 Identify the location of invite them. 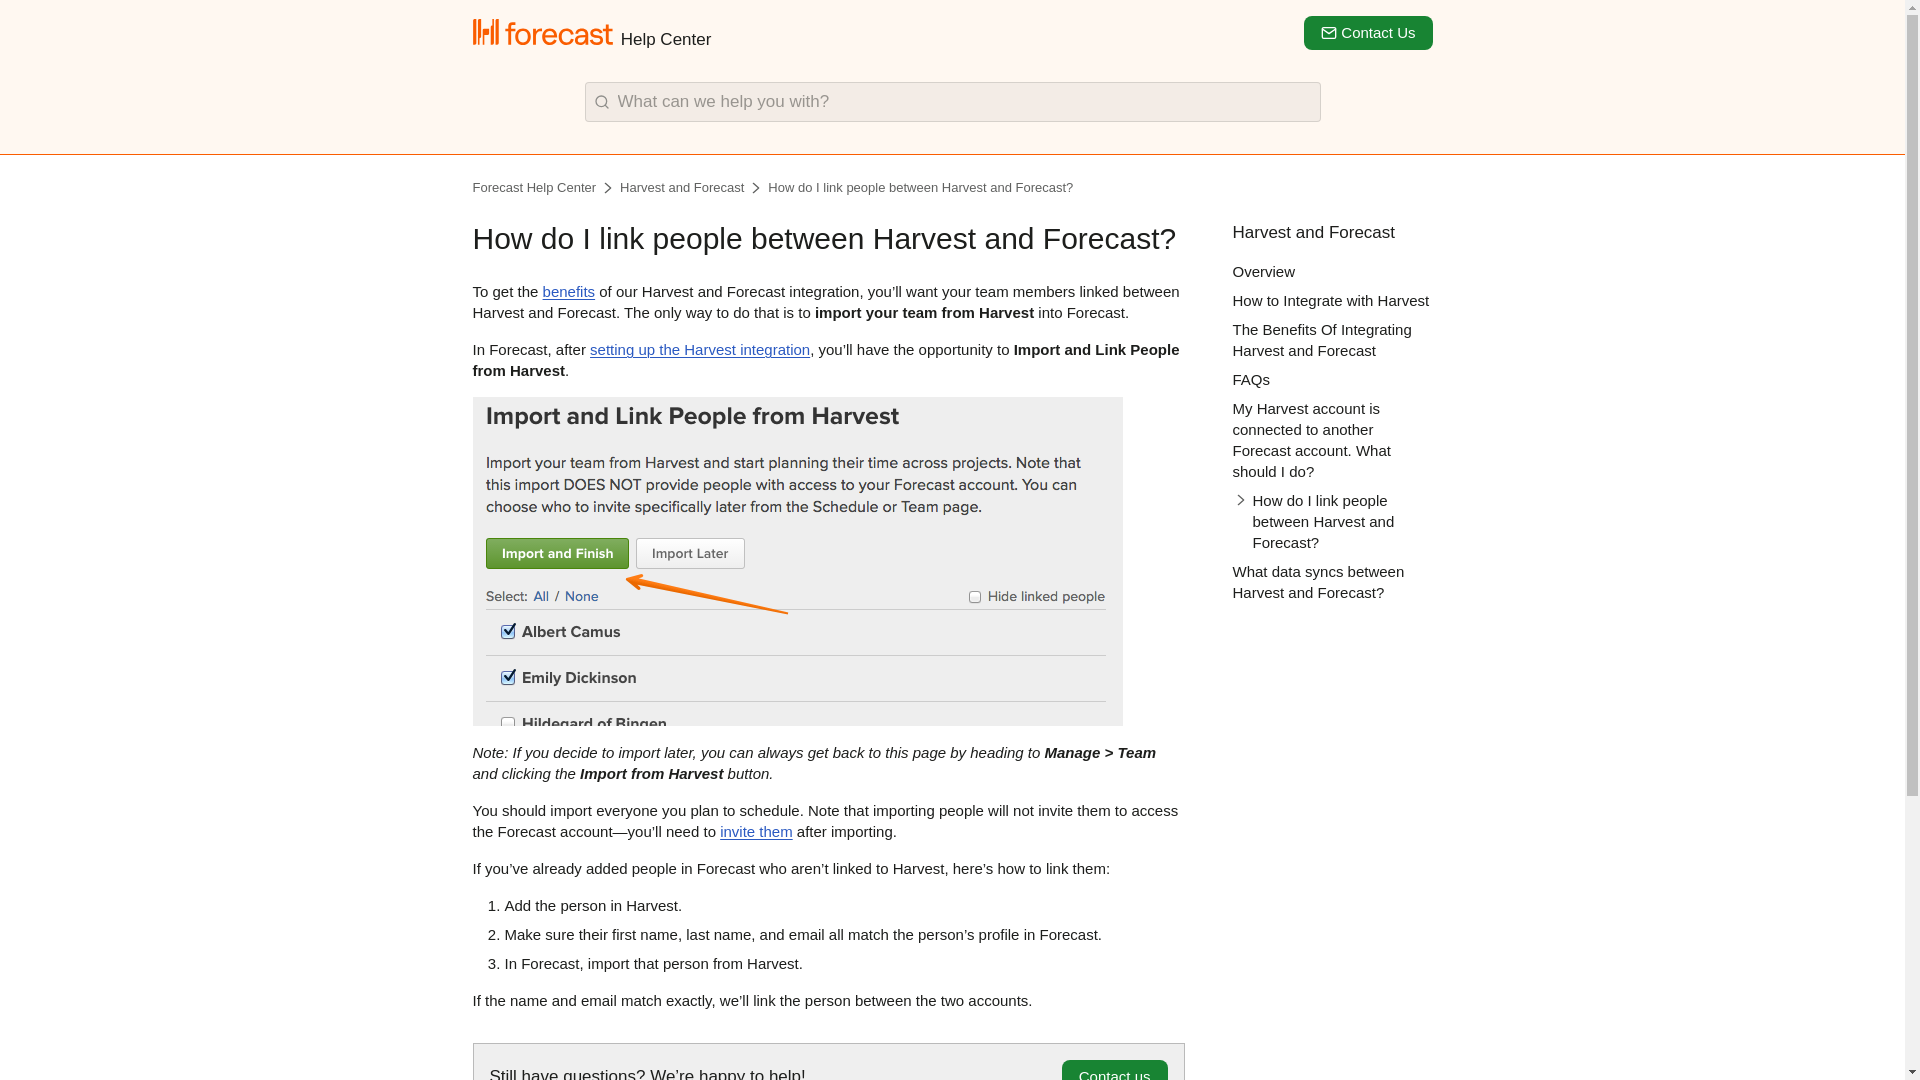
(756, 831).